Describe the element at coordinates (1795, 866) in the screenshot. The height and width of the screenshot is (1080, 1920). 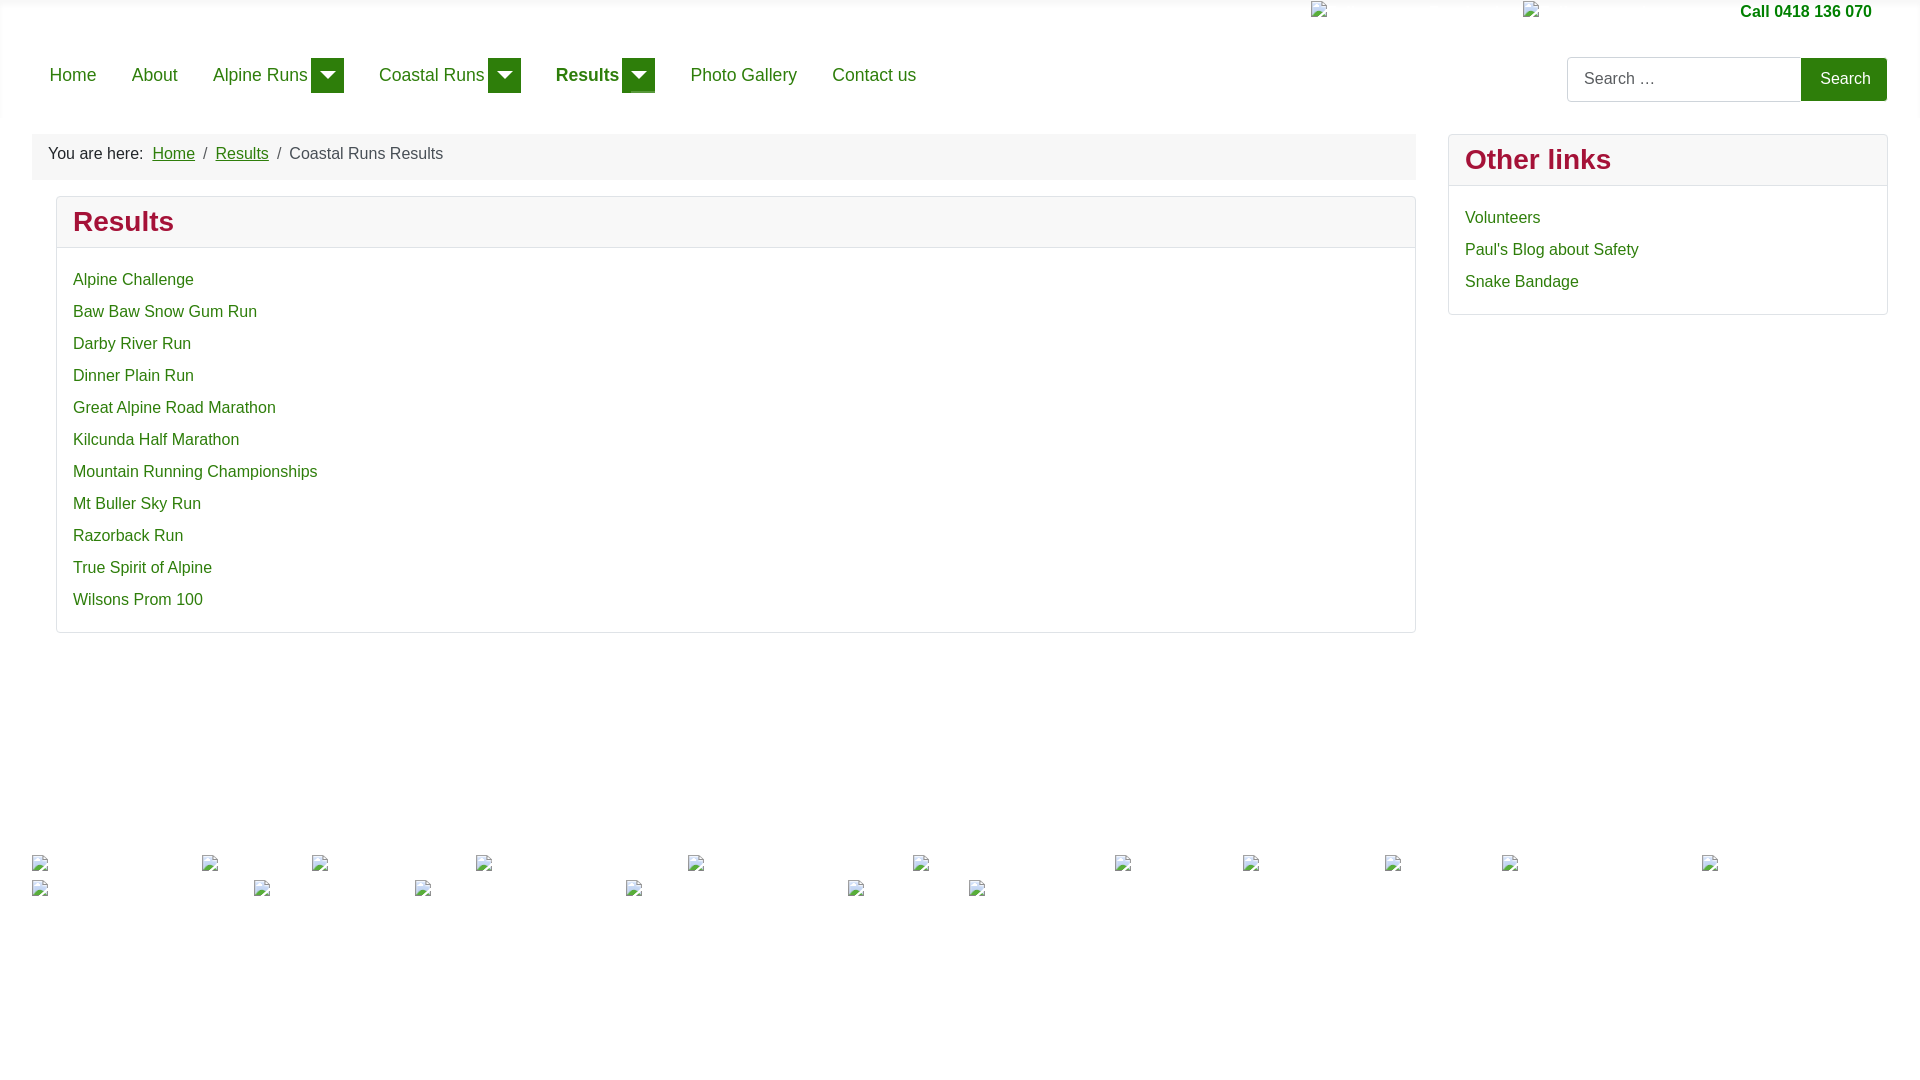
I see `Wilsons Prom Cruises` at that location.